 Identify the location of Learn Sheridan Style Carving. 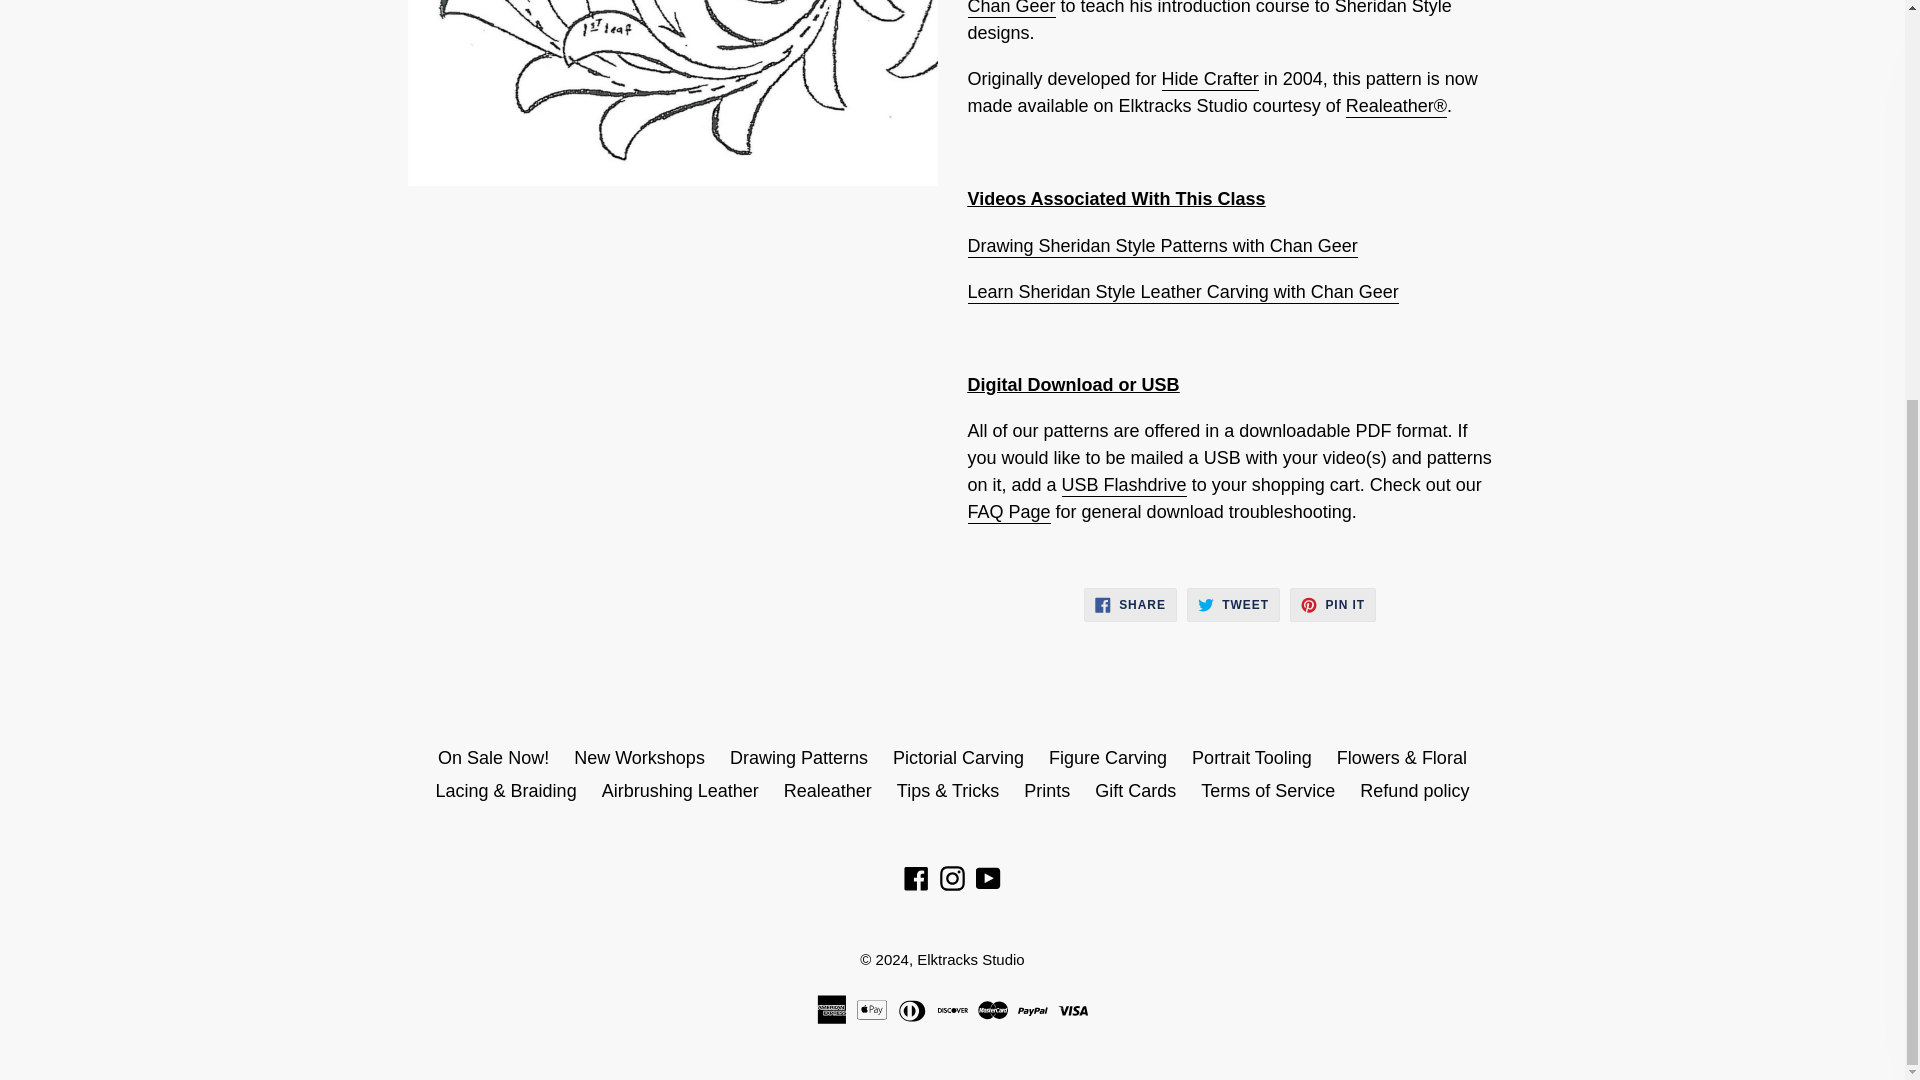
(1183, 292).